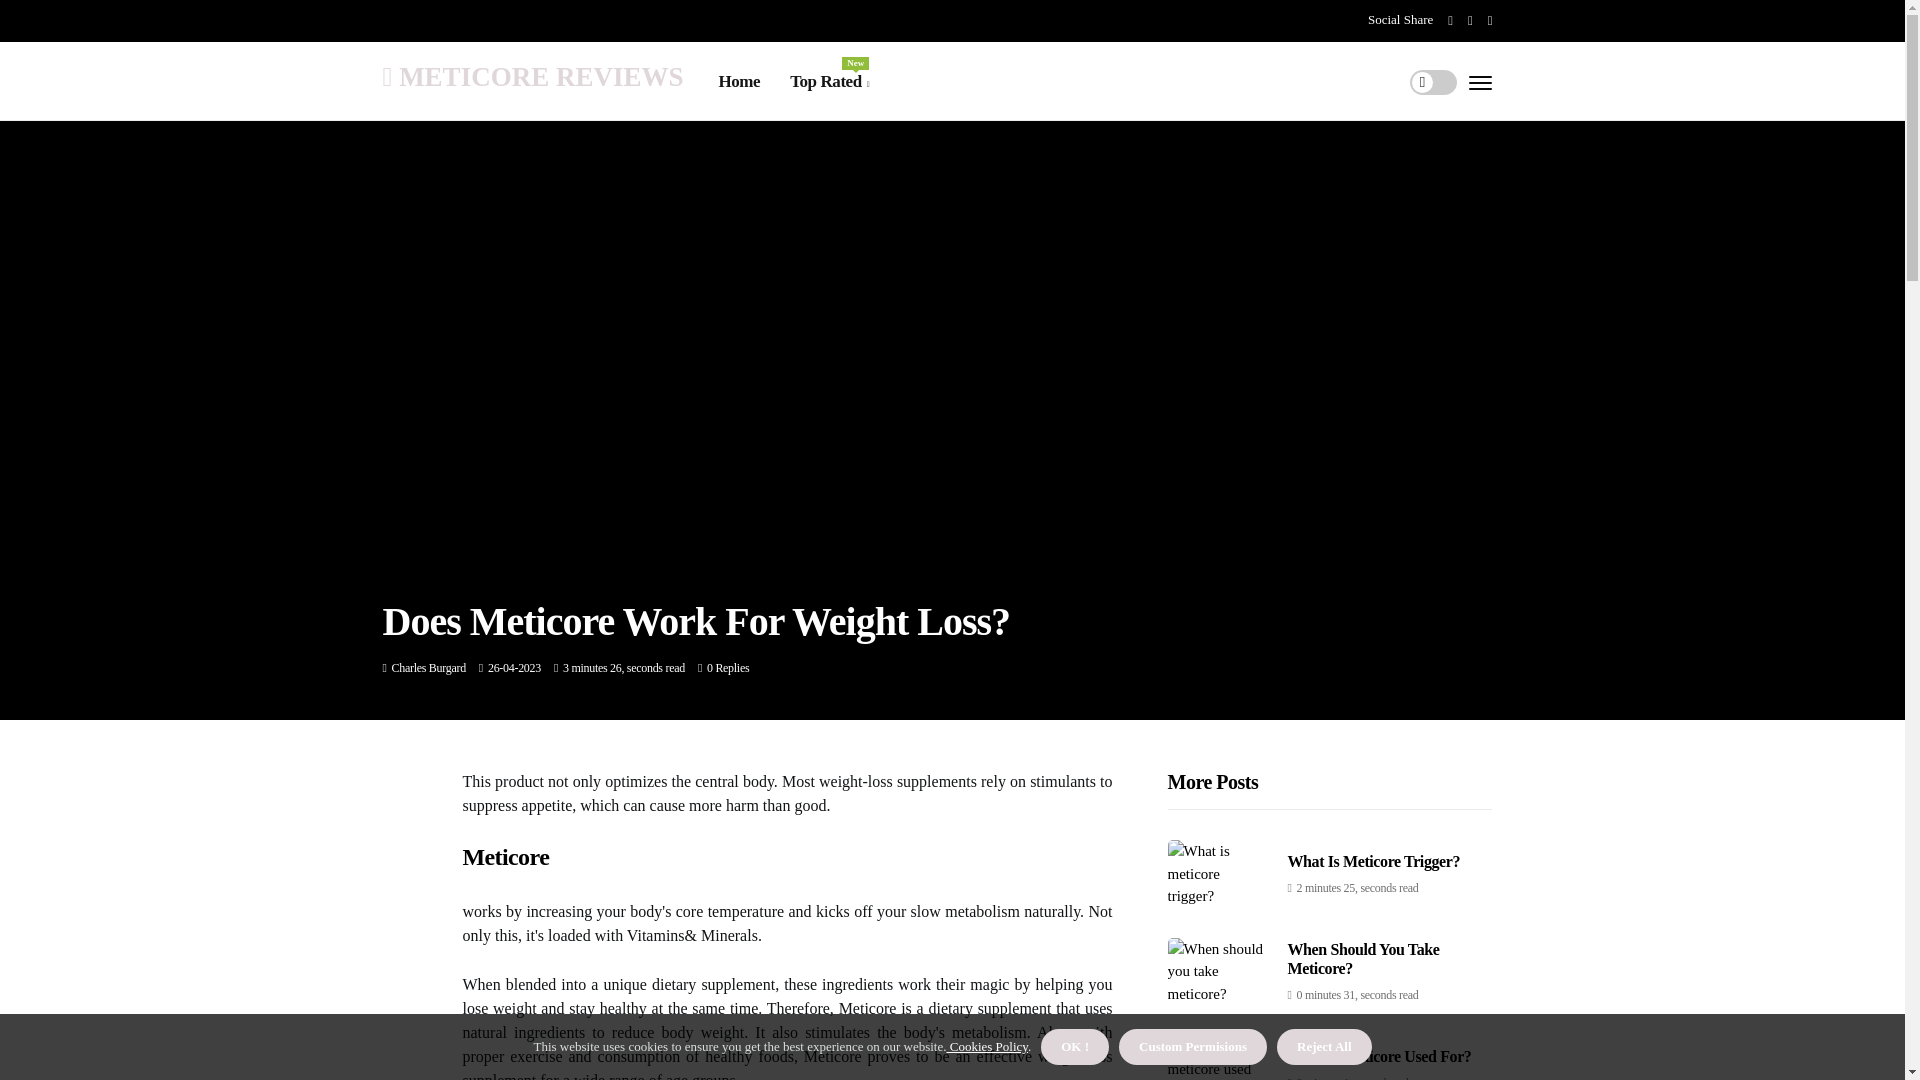  What do you see at coordinates (532, 76) in the screenshot?
I see `METICORE REVIEWS` at bounding box center [532, 76].